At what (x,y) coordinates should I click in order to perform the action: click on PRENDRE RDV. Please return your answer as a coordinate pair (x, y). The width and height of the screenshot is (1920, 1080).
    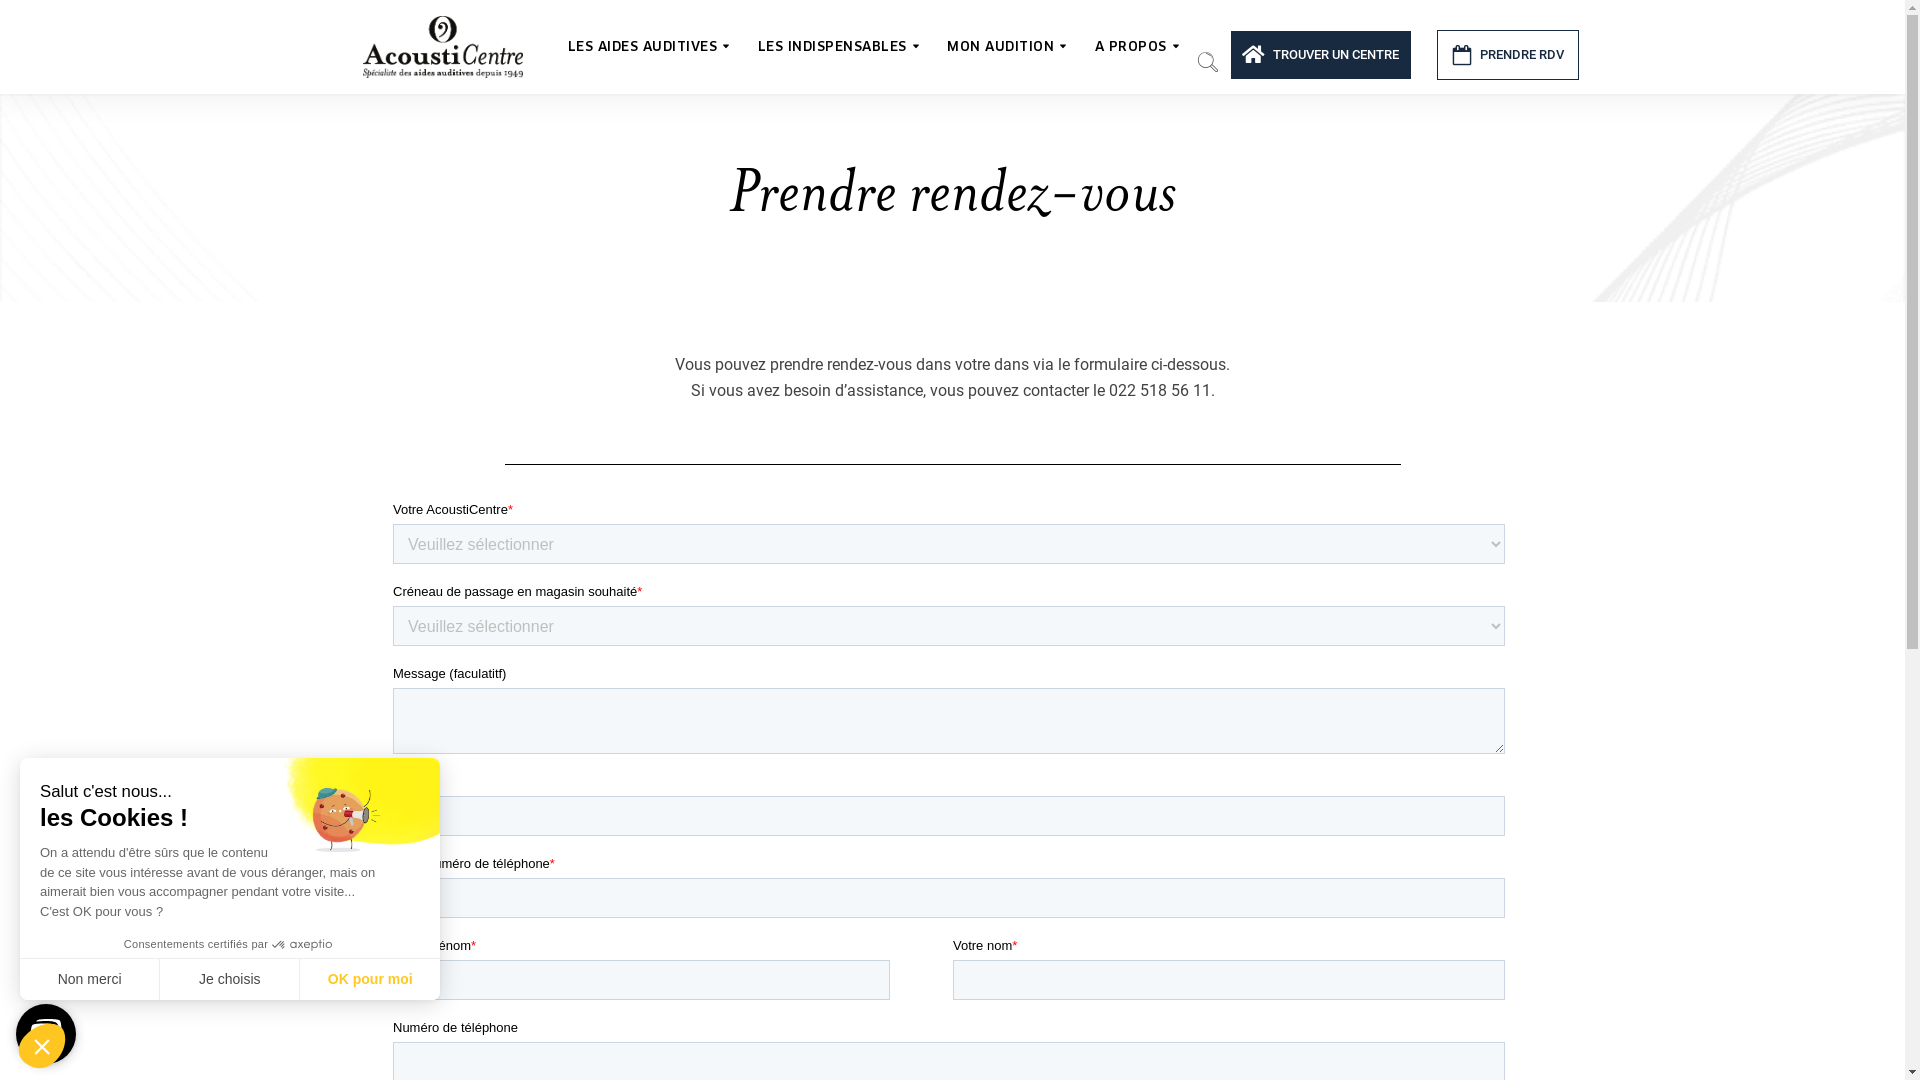
    Looking at the image, I should click on (1508, 55).